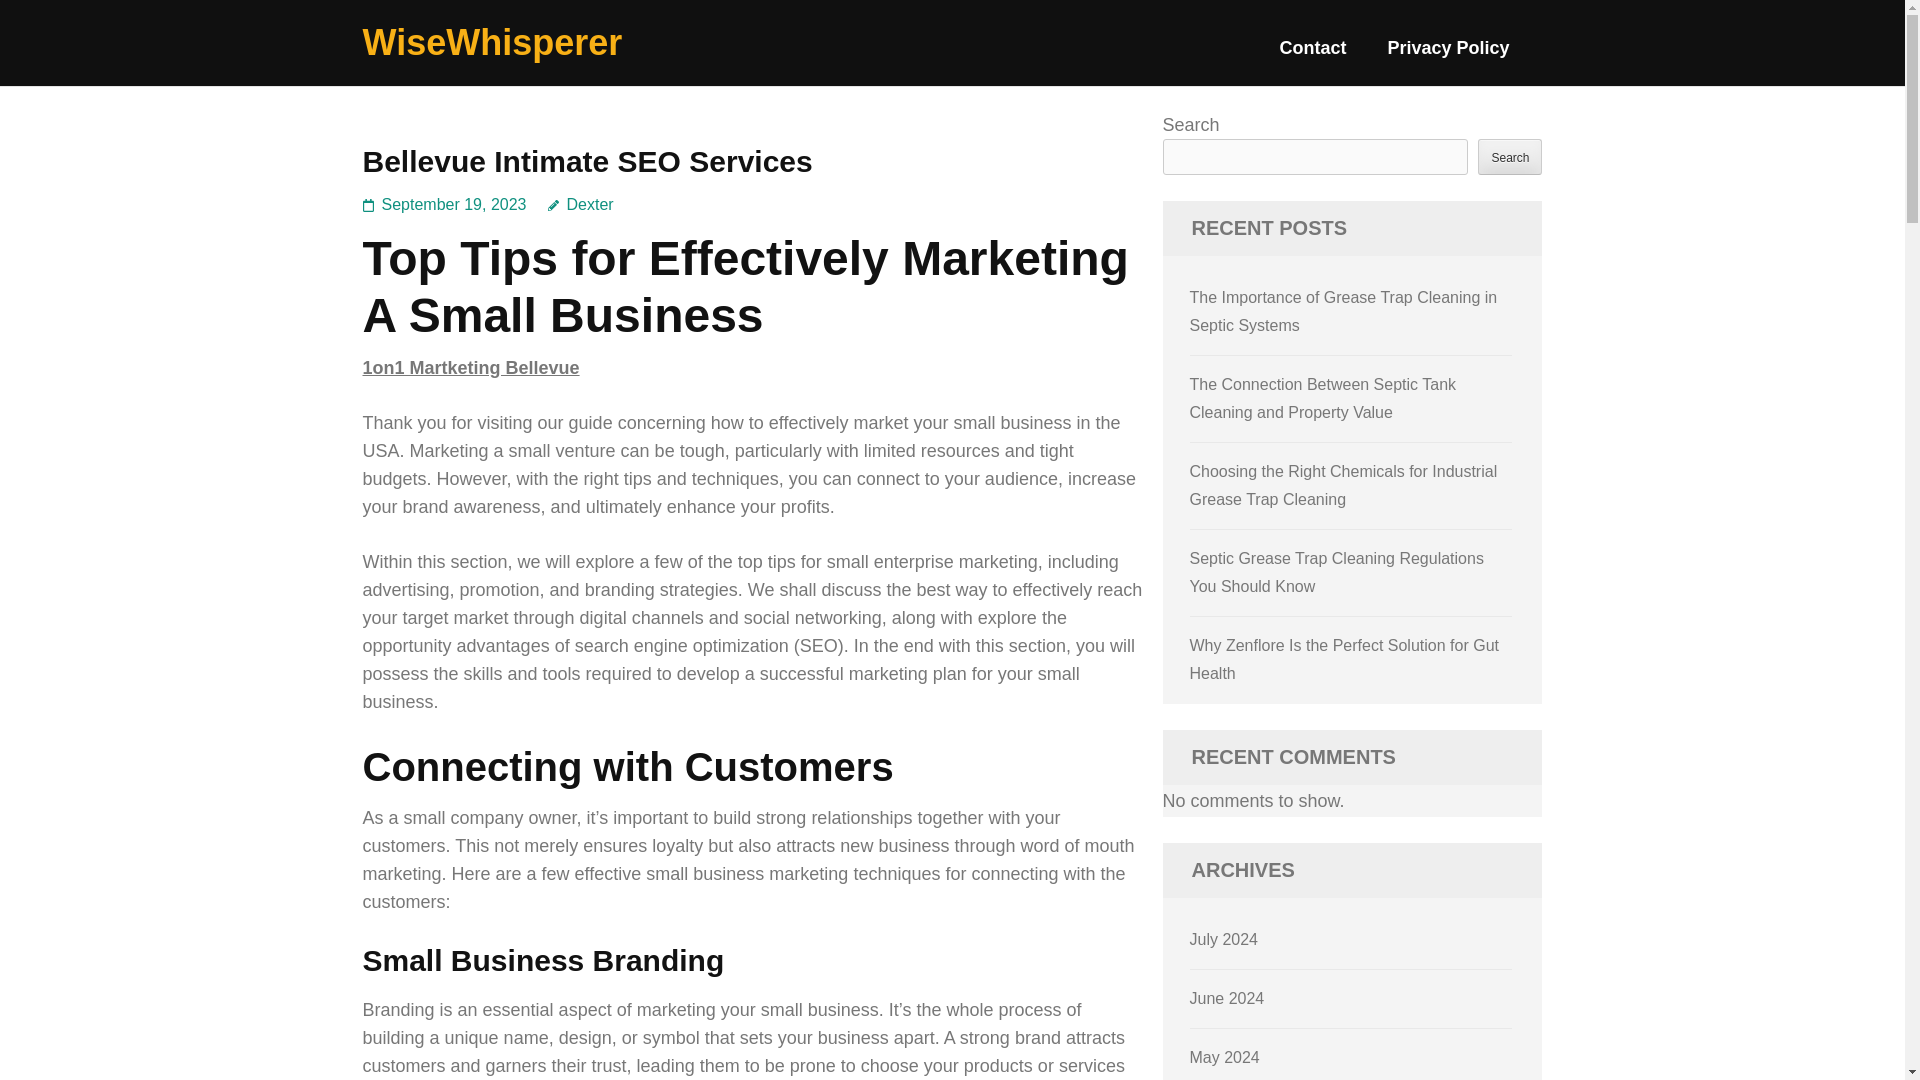 The image size is (1920, 1080). What do you see at coordinates (1228, 998) in the screenshot?
I see `June 2024` at bounding box center [1228, 998].